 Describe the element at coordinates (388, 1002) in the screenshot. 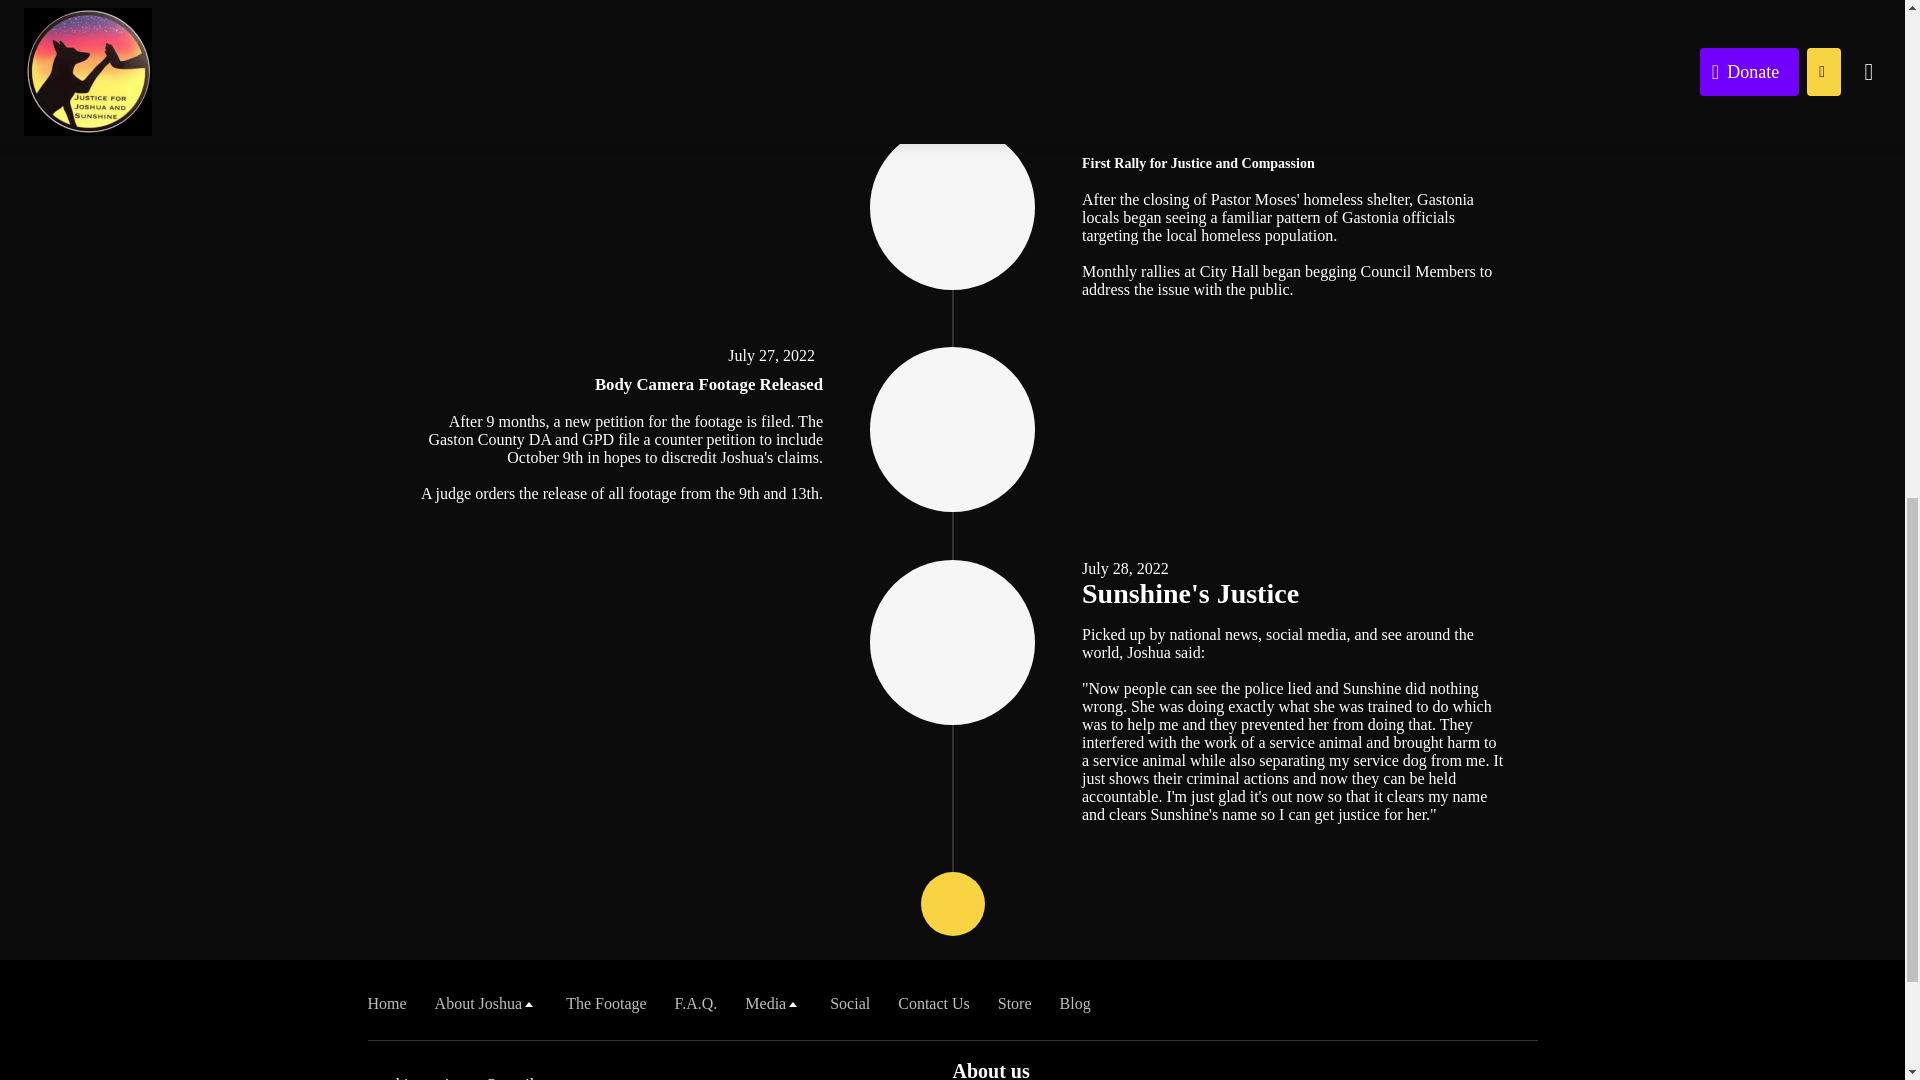

I see `Home` at that location.